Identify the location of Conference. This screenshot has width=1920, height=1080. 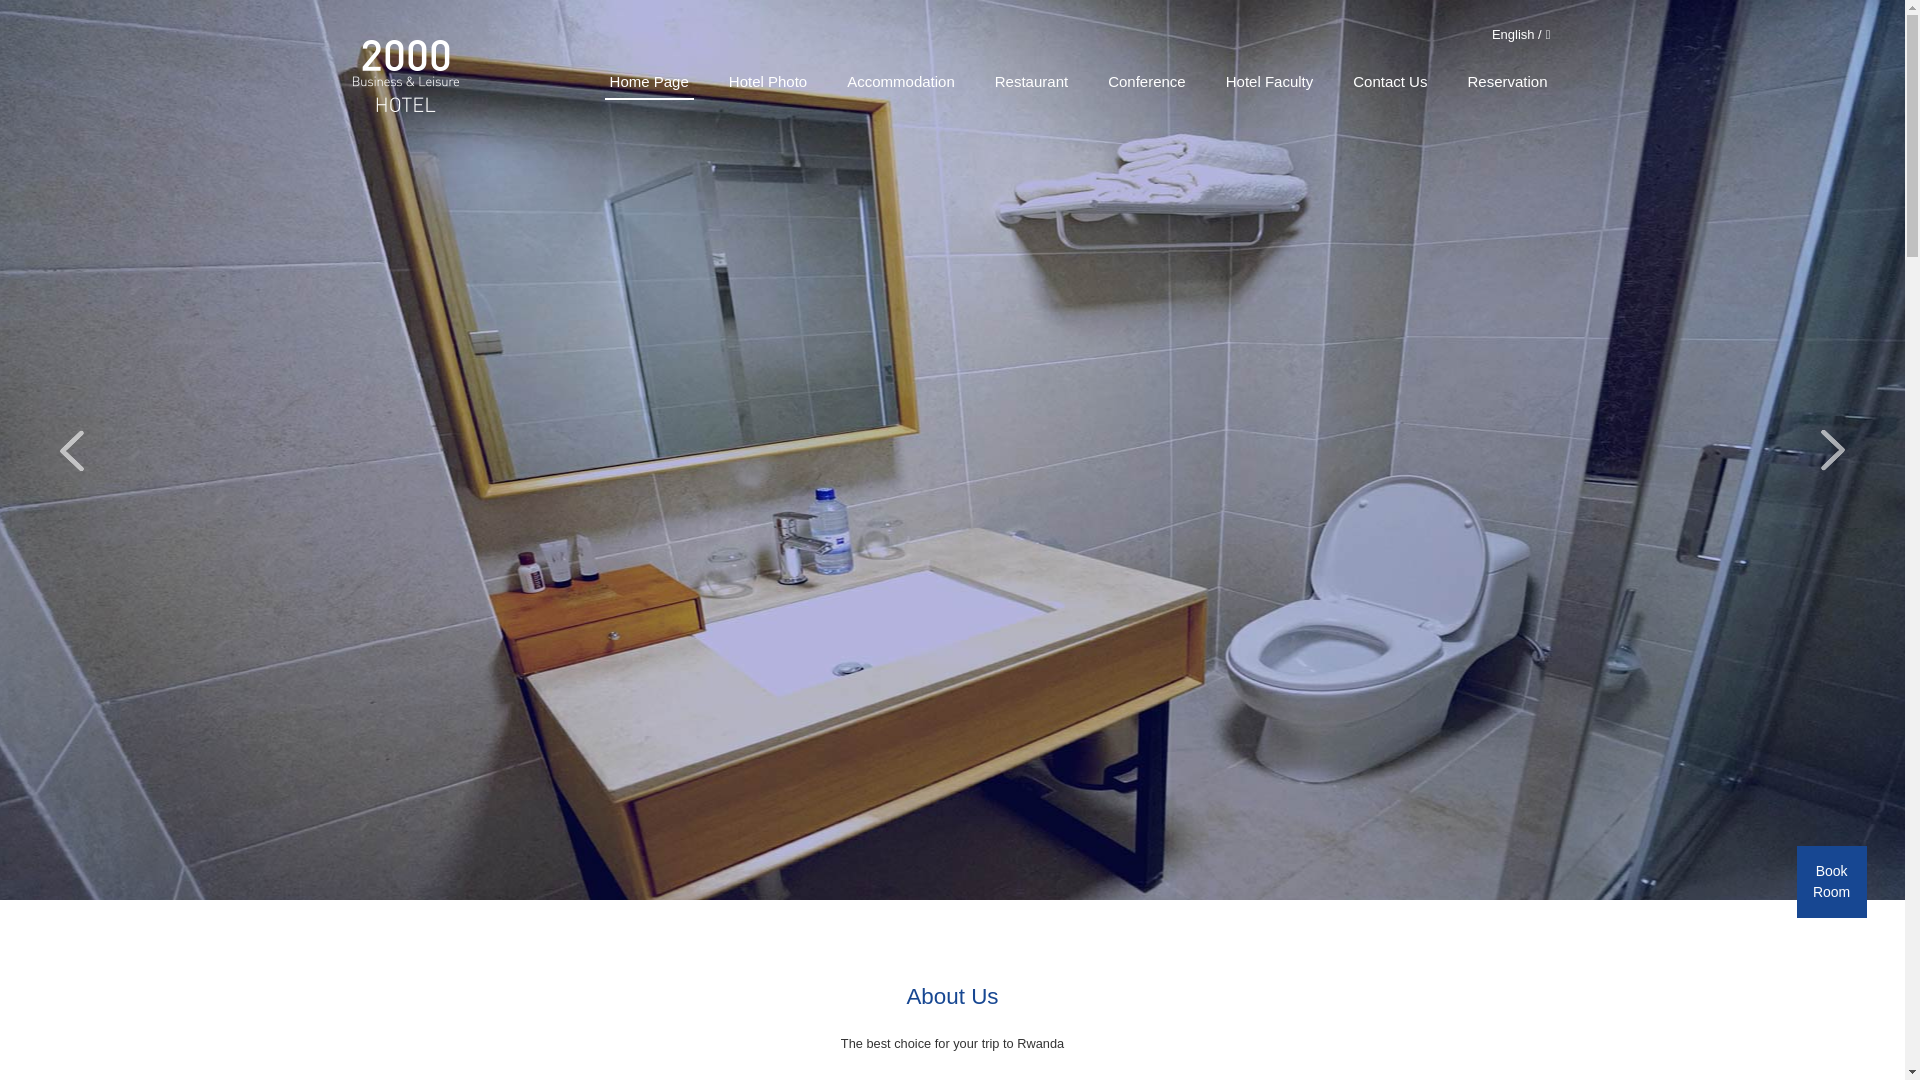
(1147, 85).